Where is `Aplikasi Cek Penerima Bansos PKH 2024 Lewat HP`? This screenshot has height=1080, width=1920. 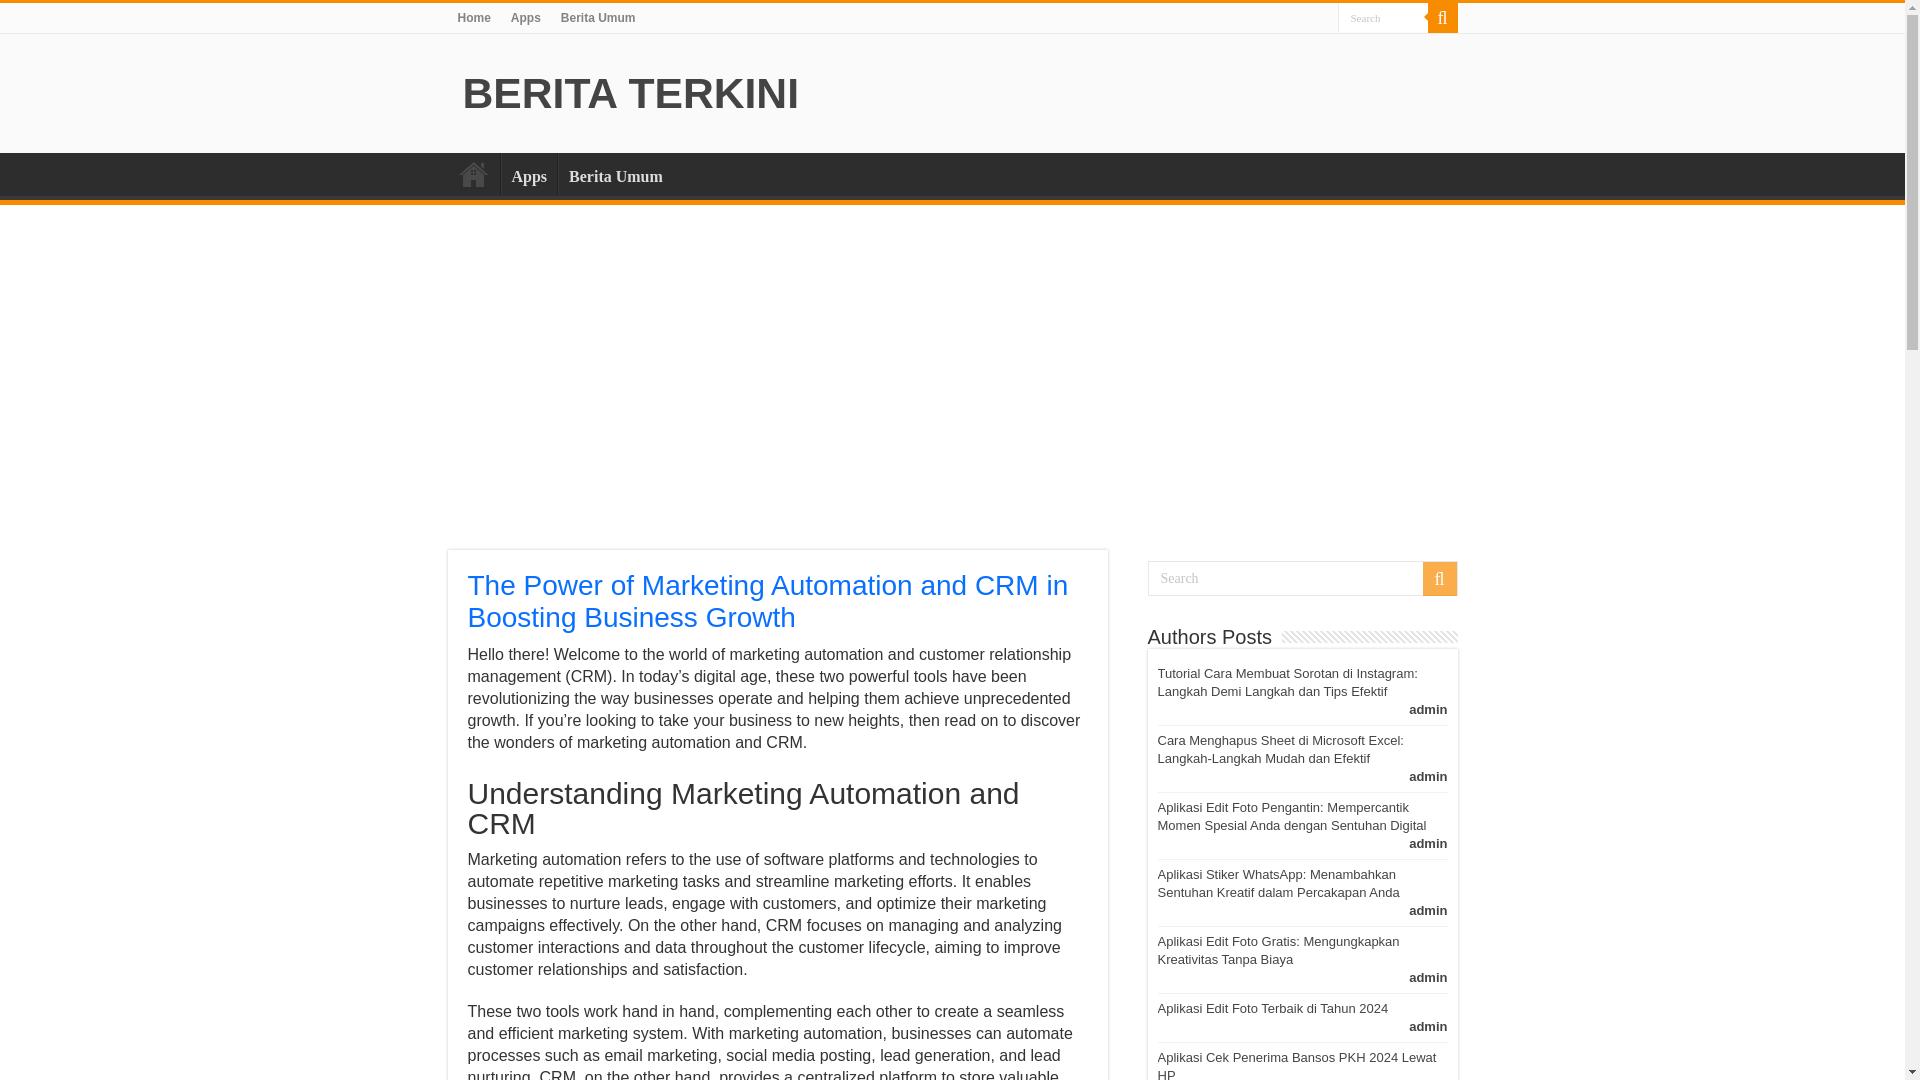
Aplikasi Cek Penerima Bansos PKH 2024 Lewat HP is located at coordinates (1296, 1064).